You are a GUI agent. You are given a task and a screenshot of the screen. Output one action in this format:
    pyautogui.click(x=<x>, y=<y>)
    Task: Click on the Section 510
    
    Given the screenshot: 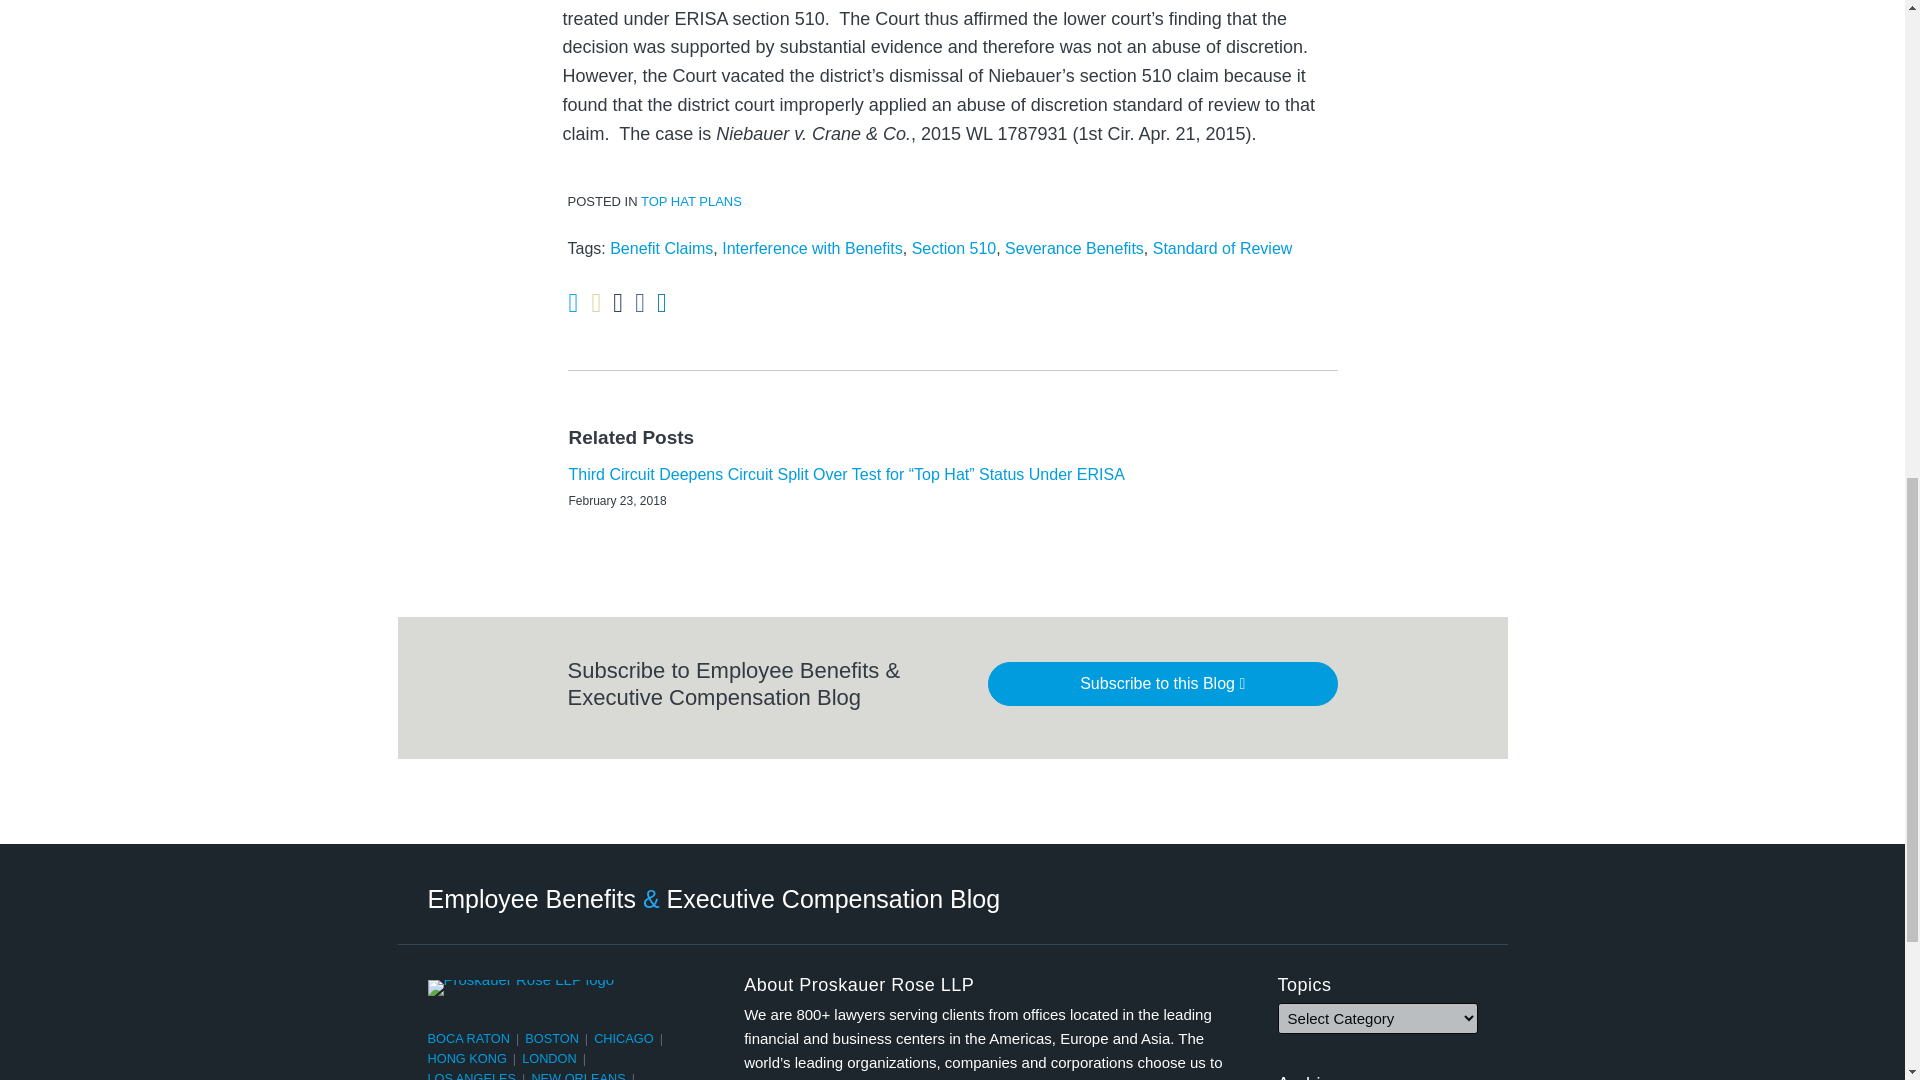 What is the action you would take?
    pyautogui.click(x=954, y=248)
    